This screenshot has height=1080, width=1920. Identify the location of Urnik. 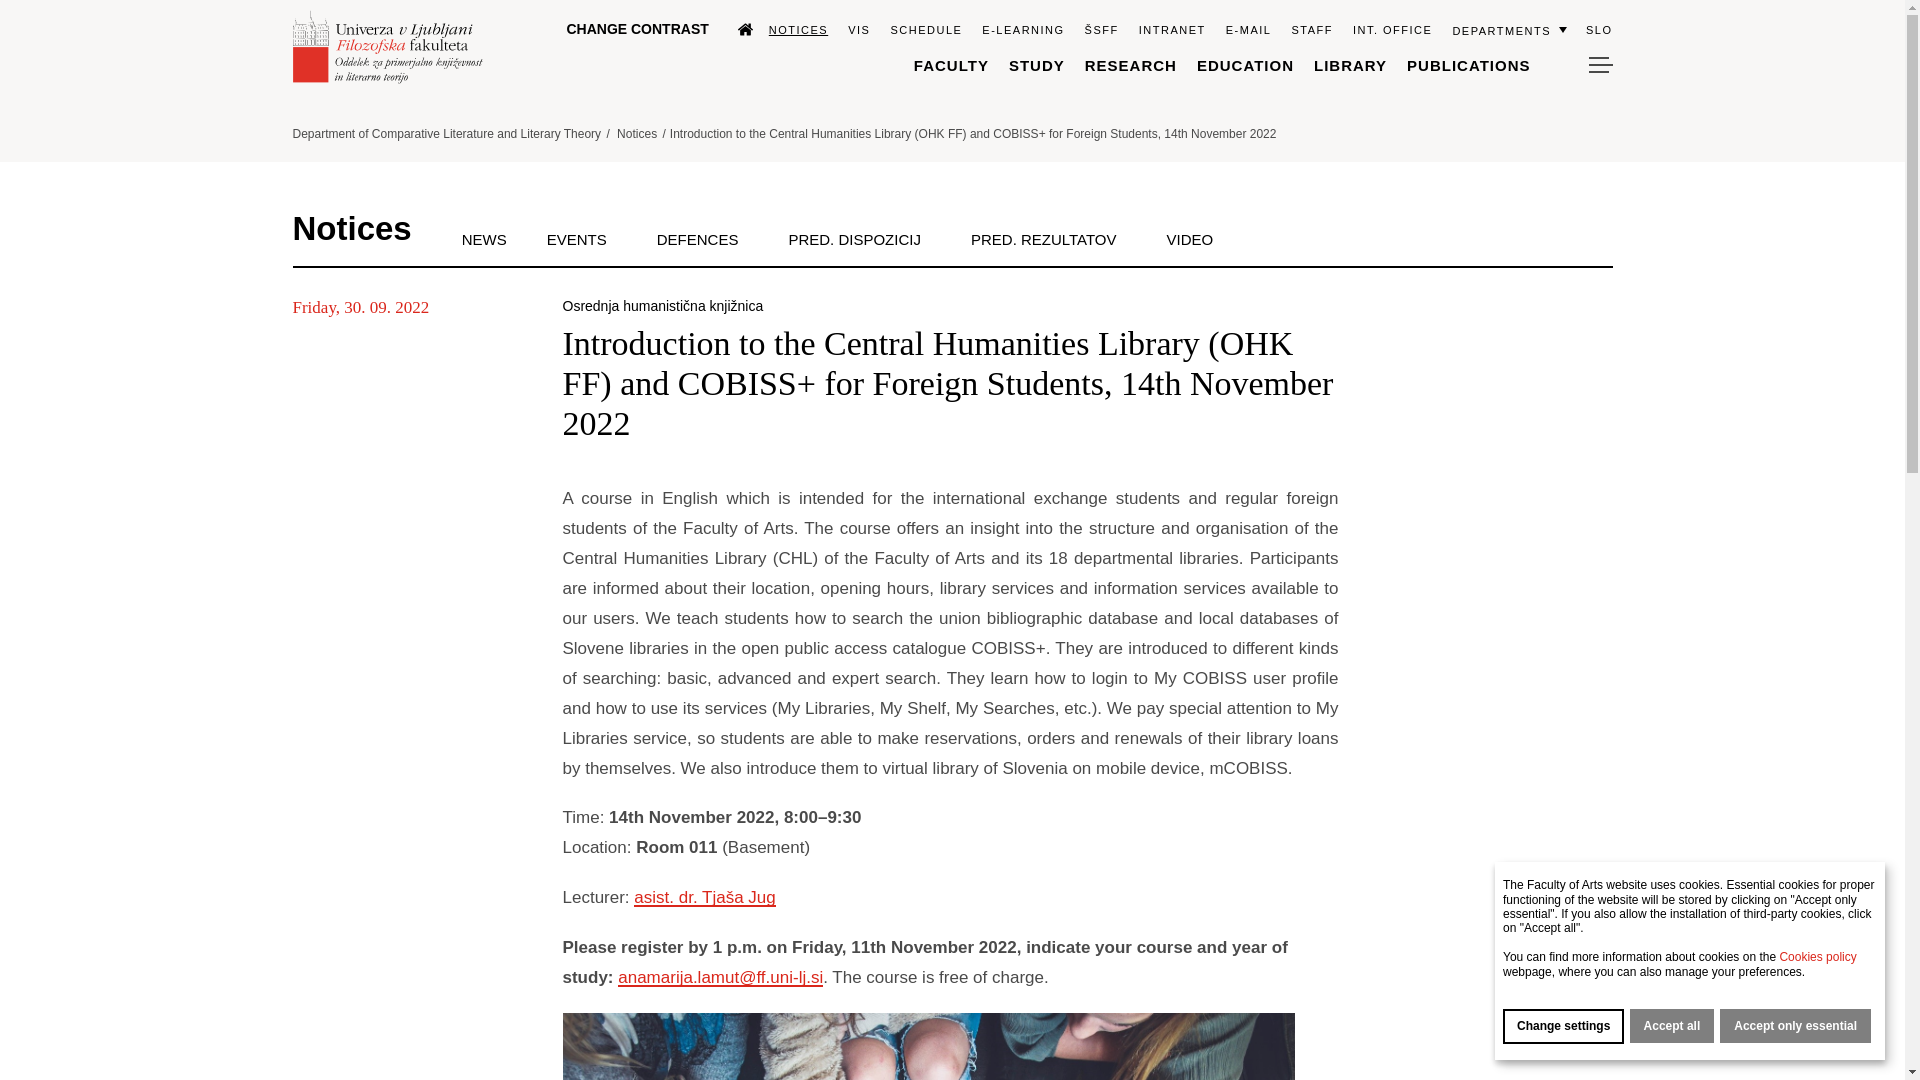
(926, 29).